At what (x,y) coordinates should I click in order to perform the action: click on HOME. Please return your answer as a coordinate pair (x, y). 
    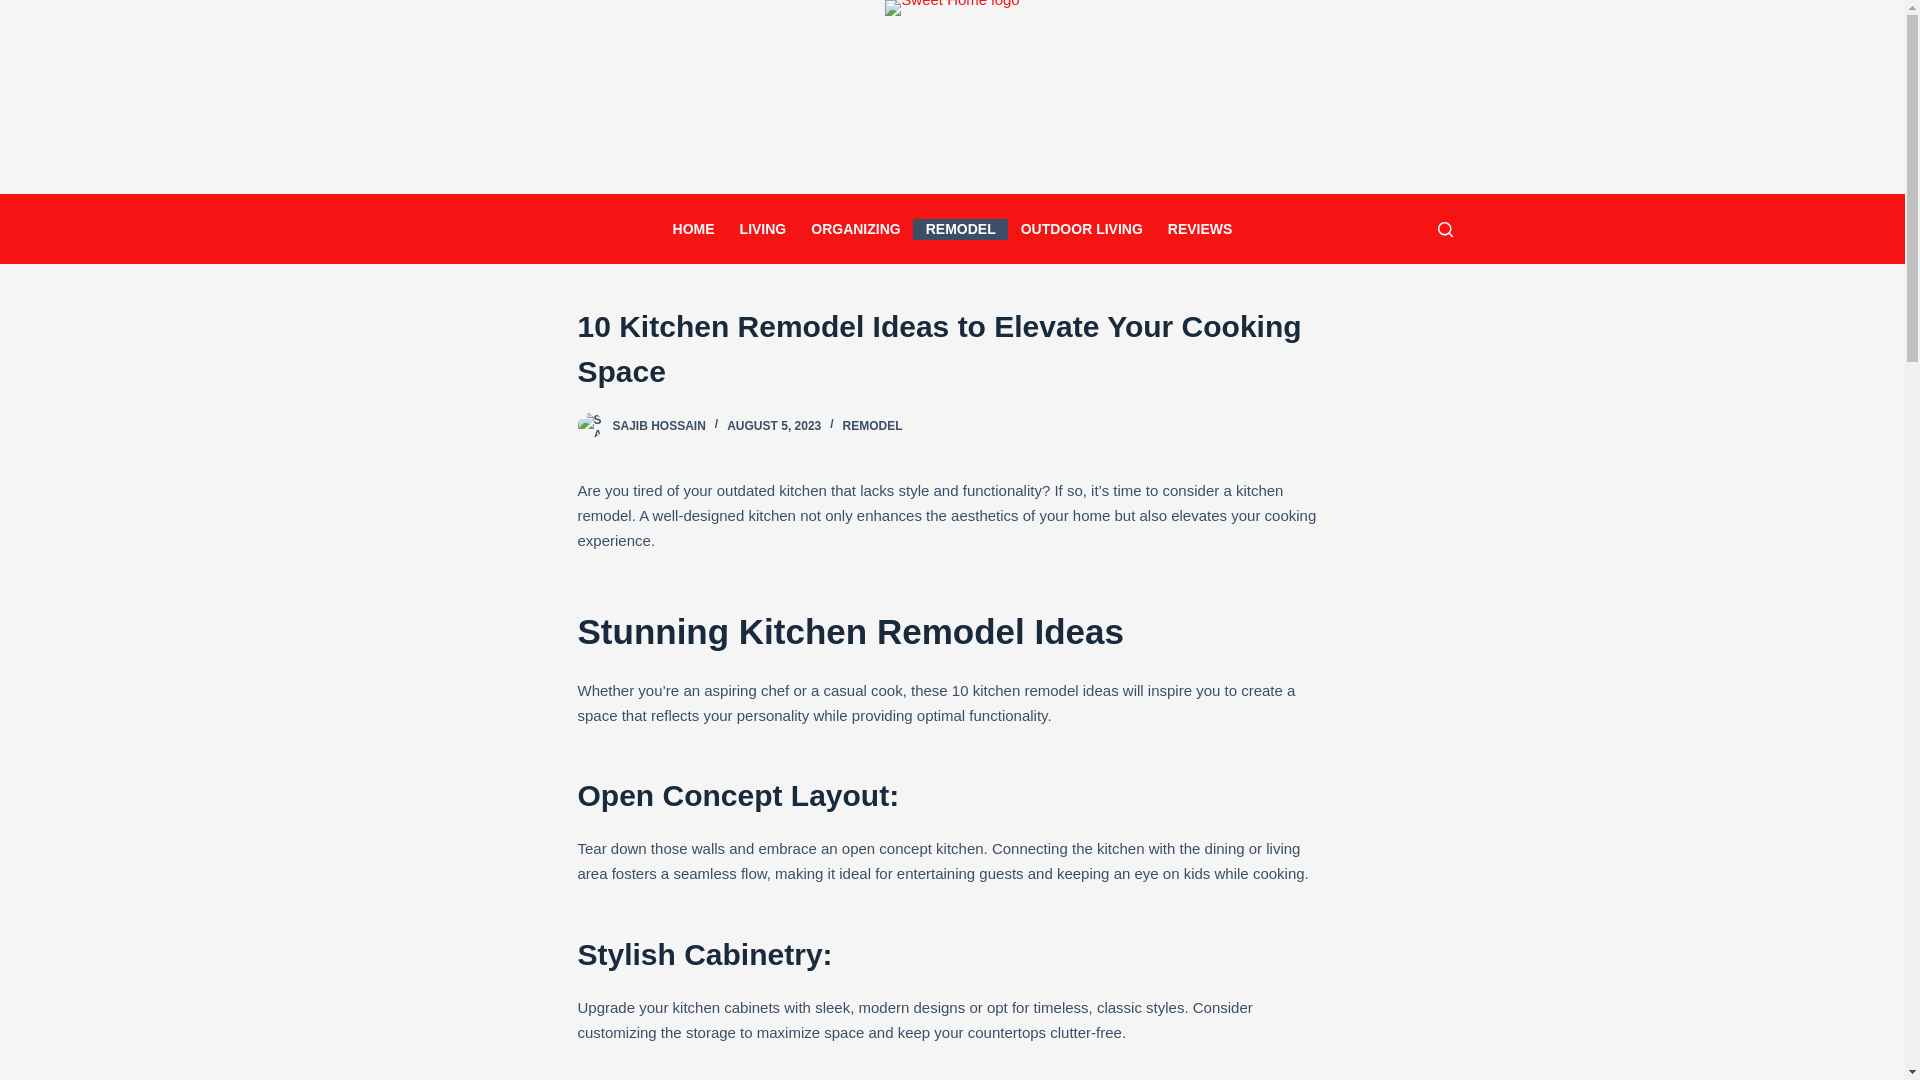
    Looking at the image, I should click on (694, 228).